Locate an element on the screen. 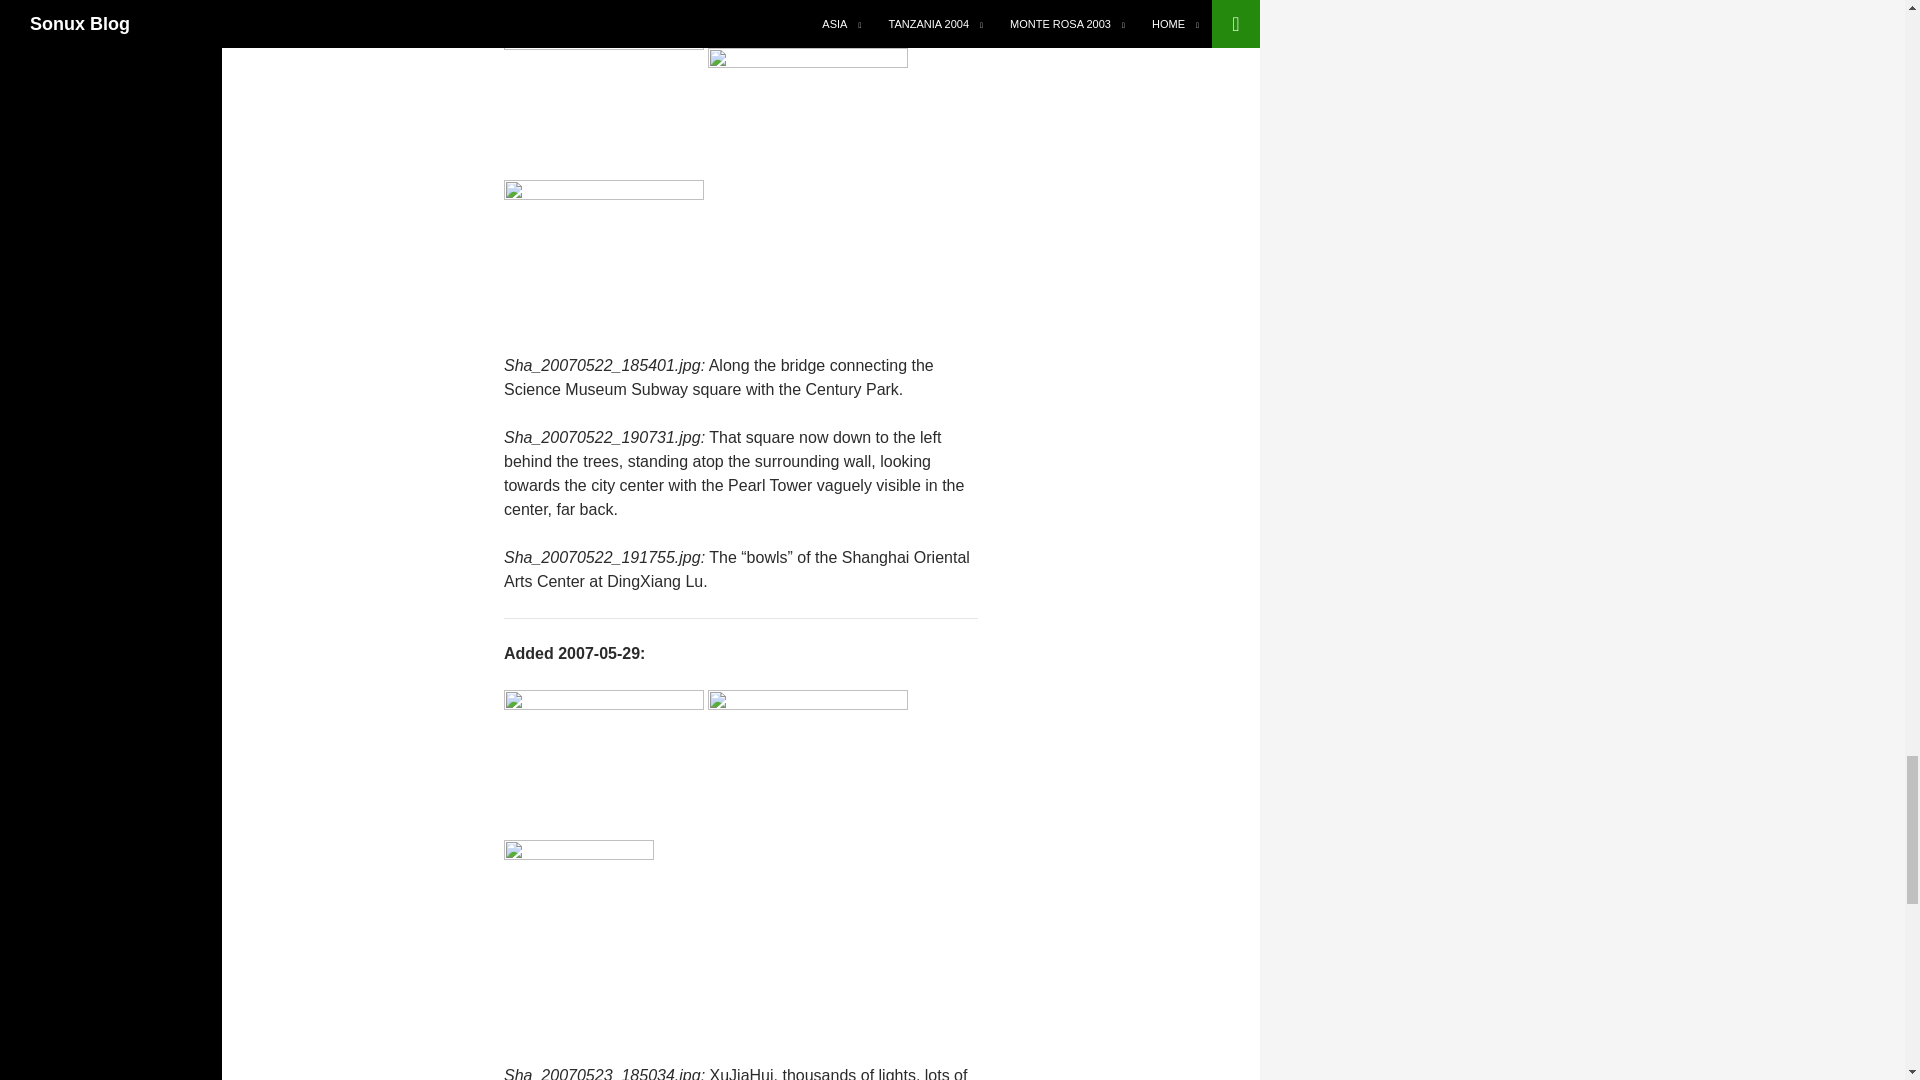  The Bowls is located at coordinates (604, 254).